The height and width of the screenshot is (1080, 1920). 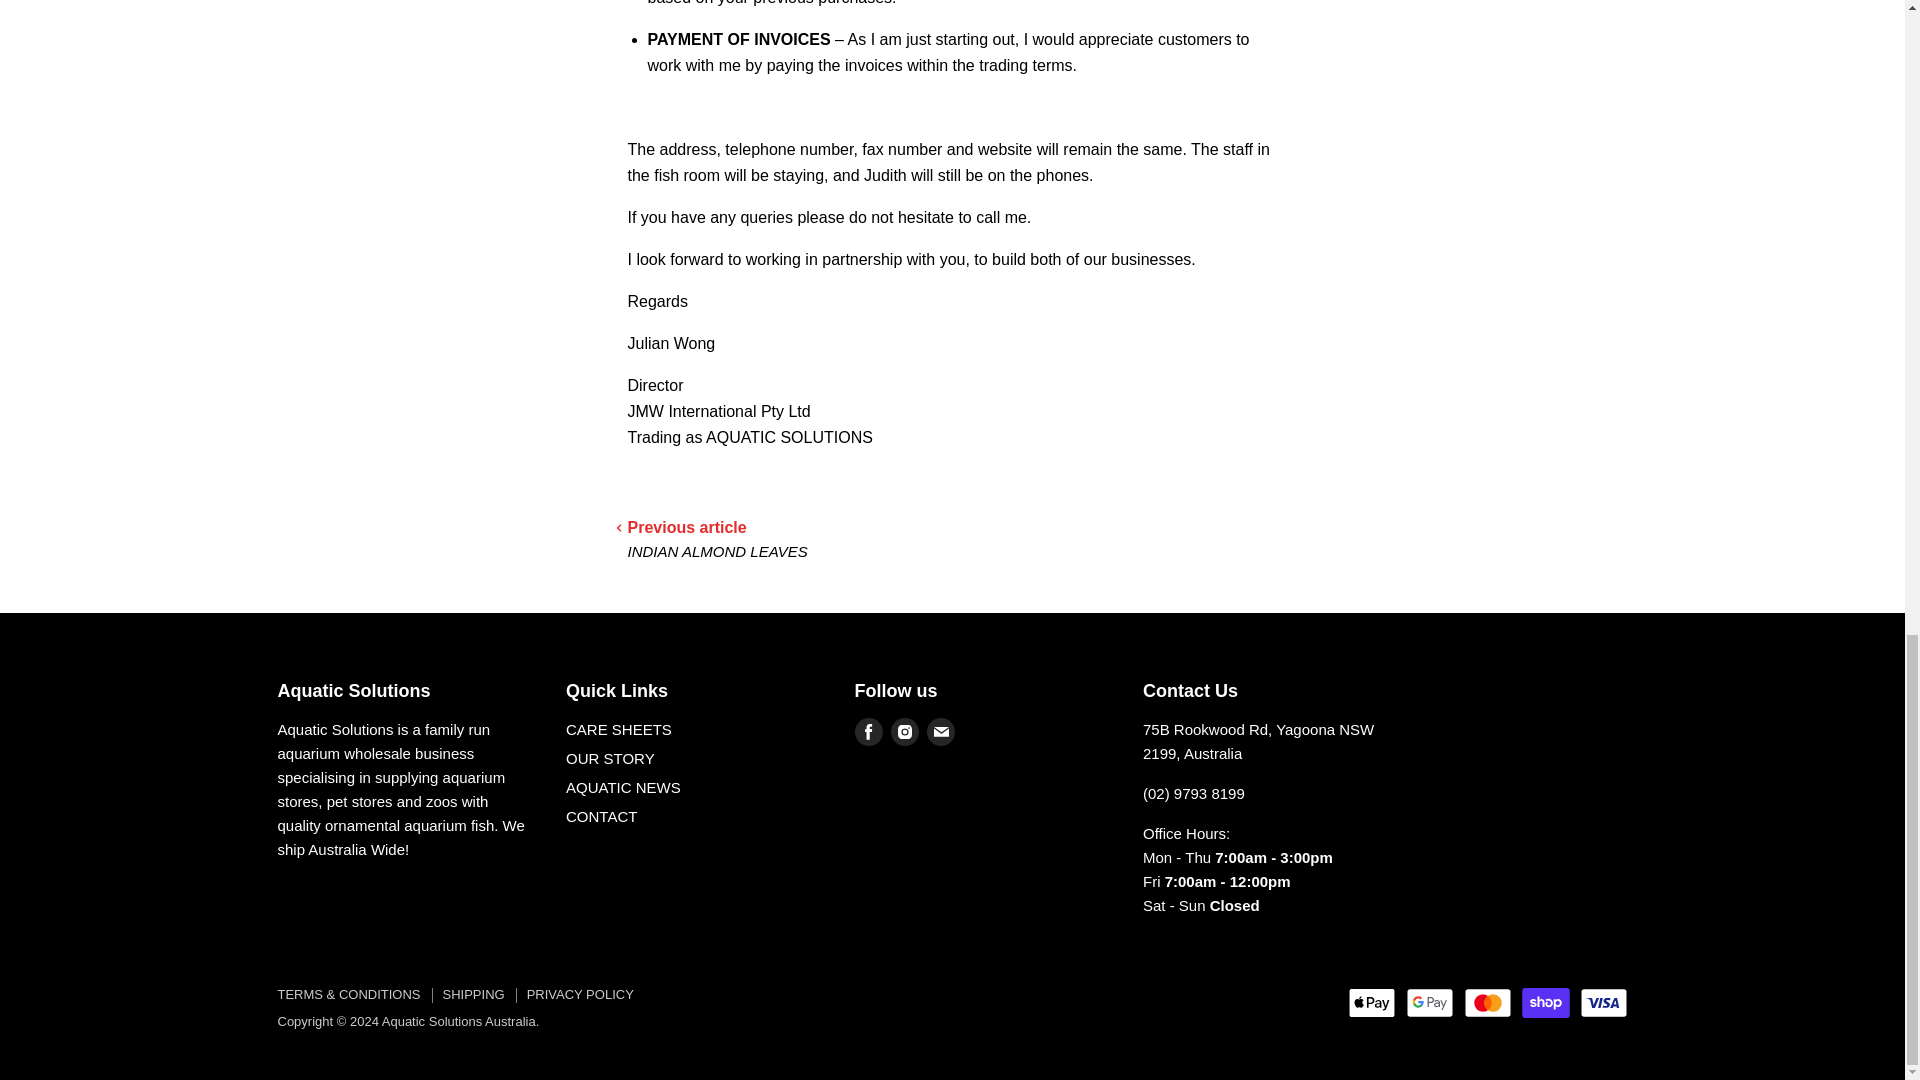 What do you see at coordinates (940, 731) in the screenshot?
I see `E-mail` at bounding box center [940, 731].